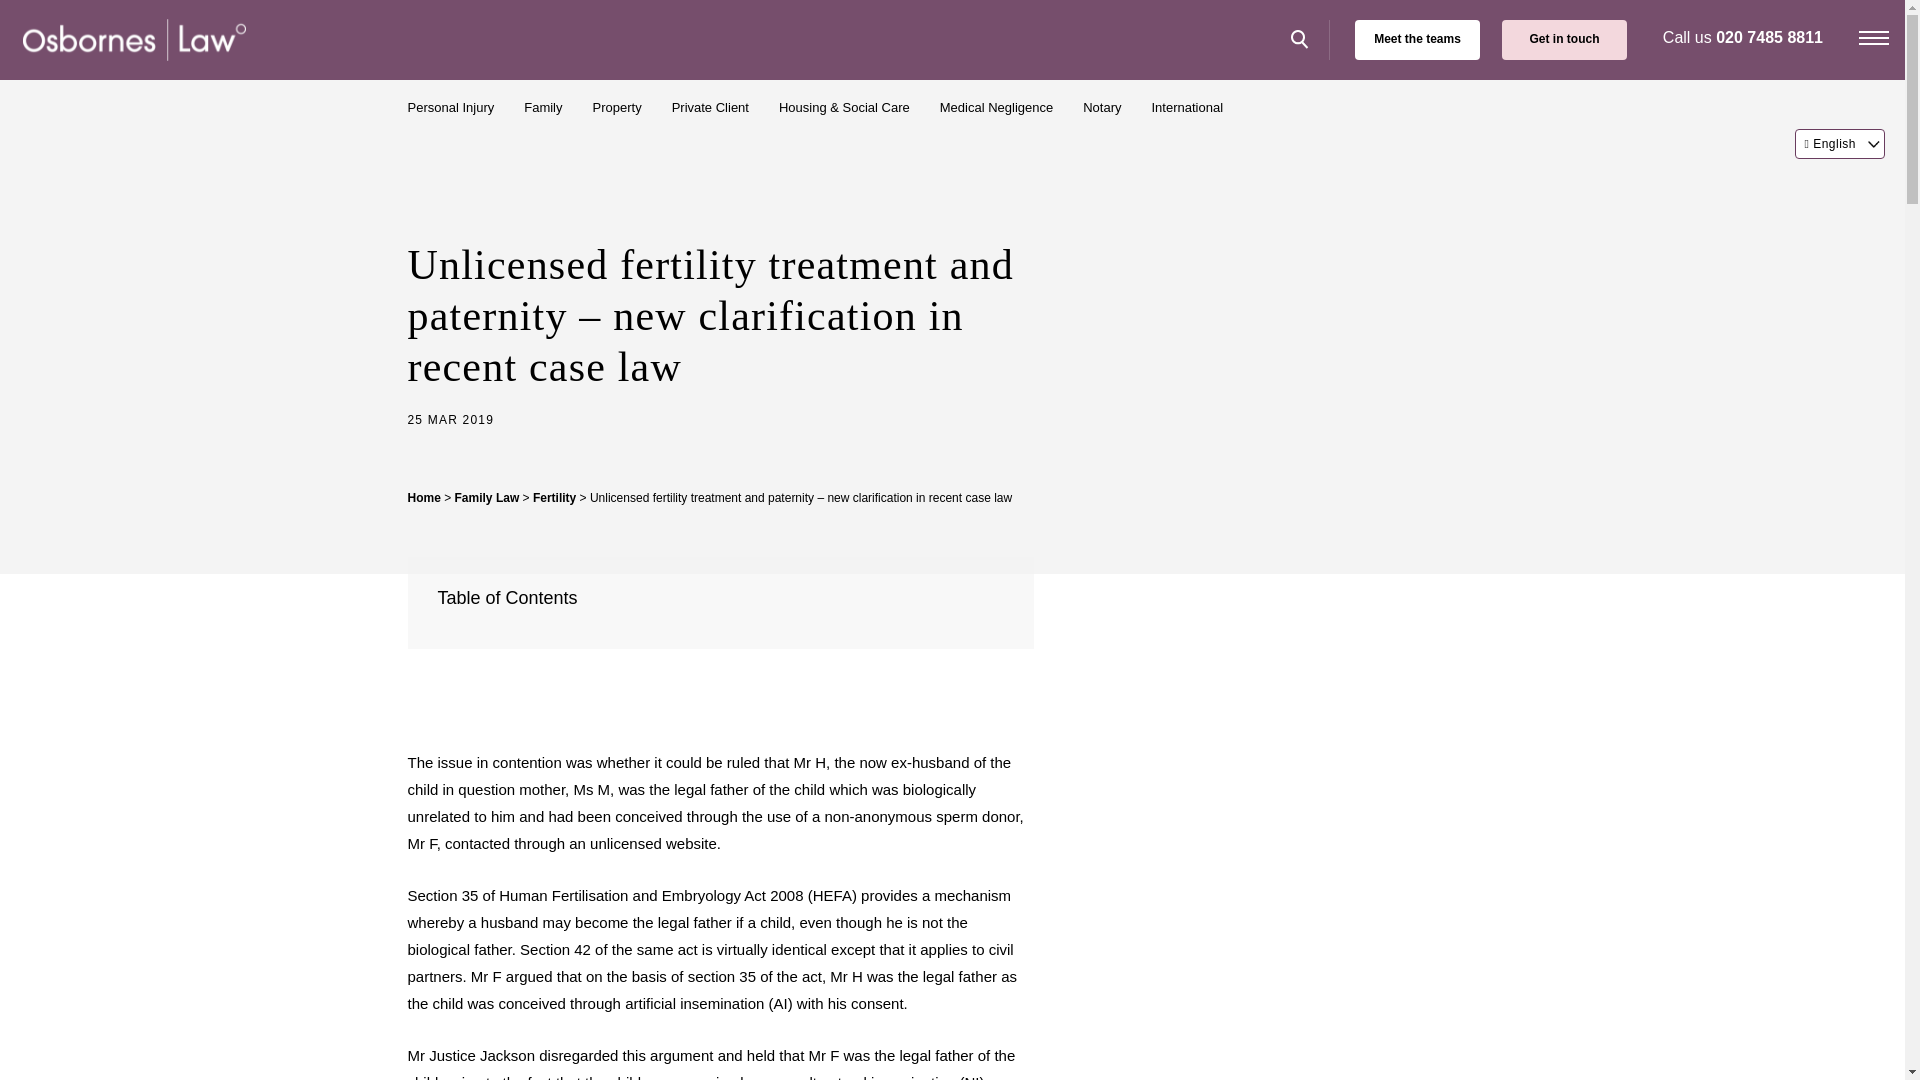 The height and width of the screenshot is (1080, 1920). Describe the element at coordinates (1769, 38) in the screenshot. I see `020 7485 8811` at that location.